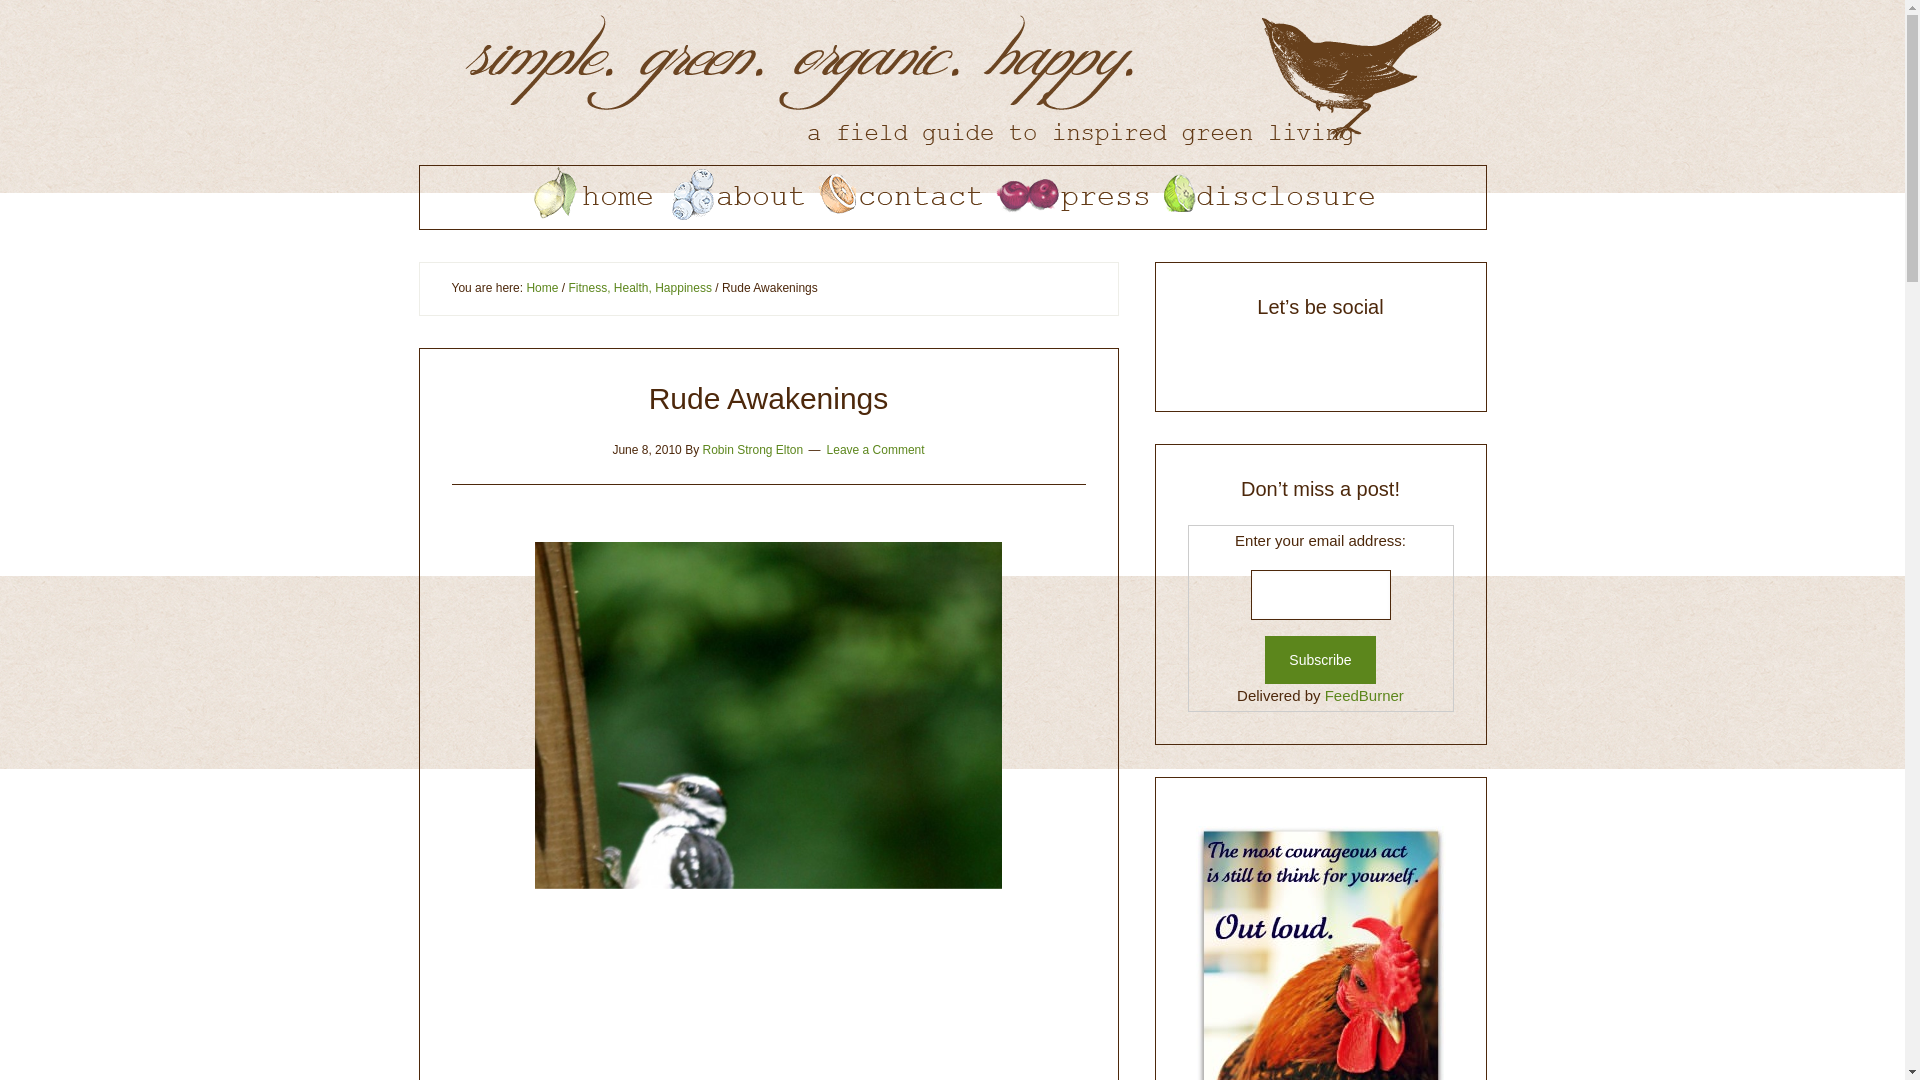 Image resolution: width=1920 pixels, height=1080 pixels. Describe the element at coordinates (639, 287) in the screenshot. I see `Fitness, Health, Happiness` at that location.